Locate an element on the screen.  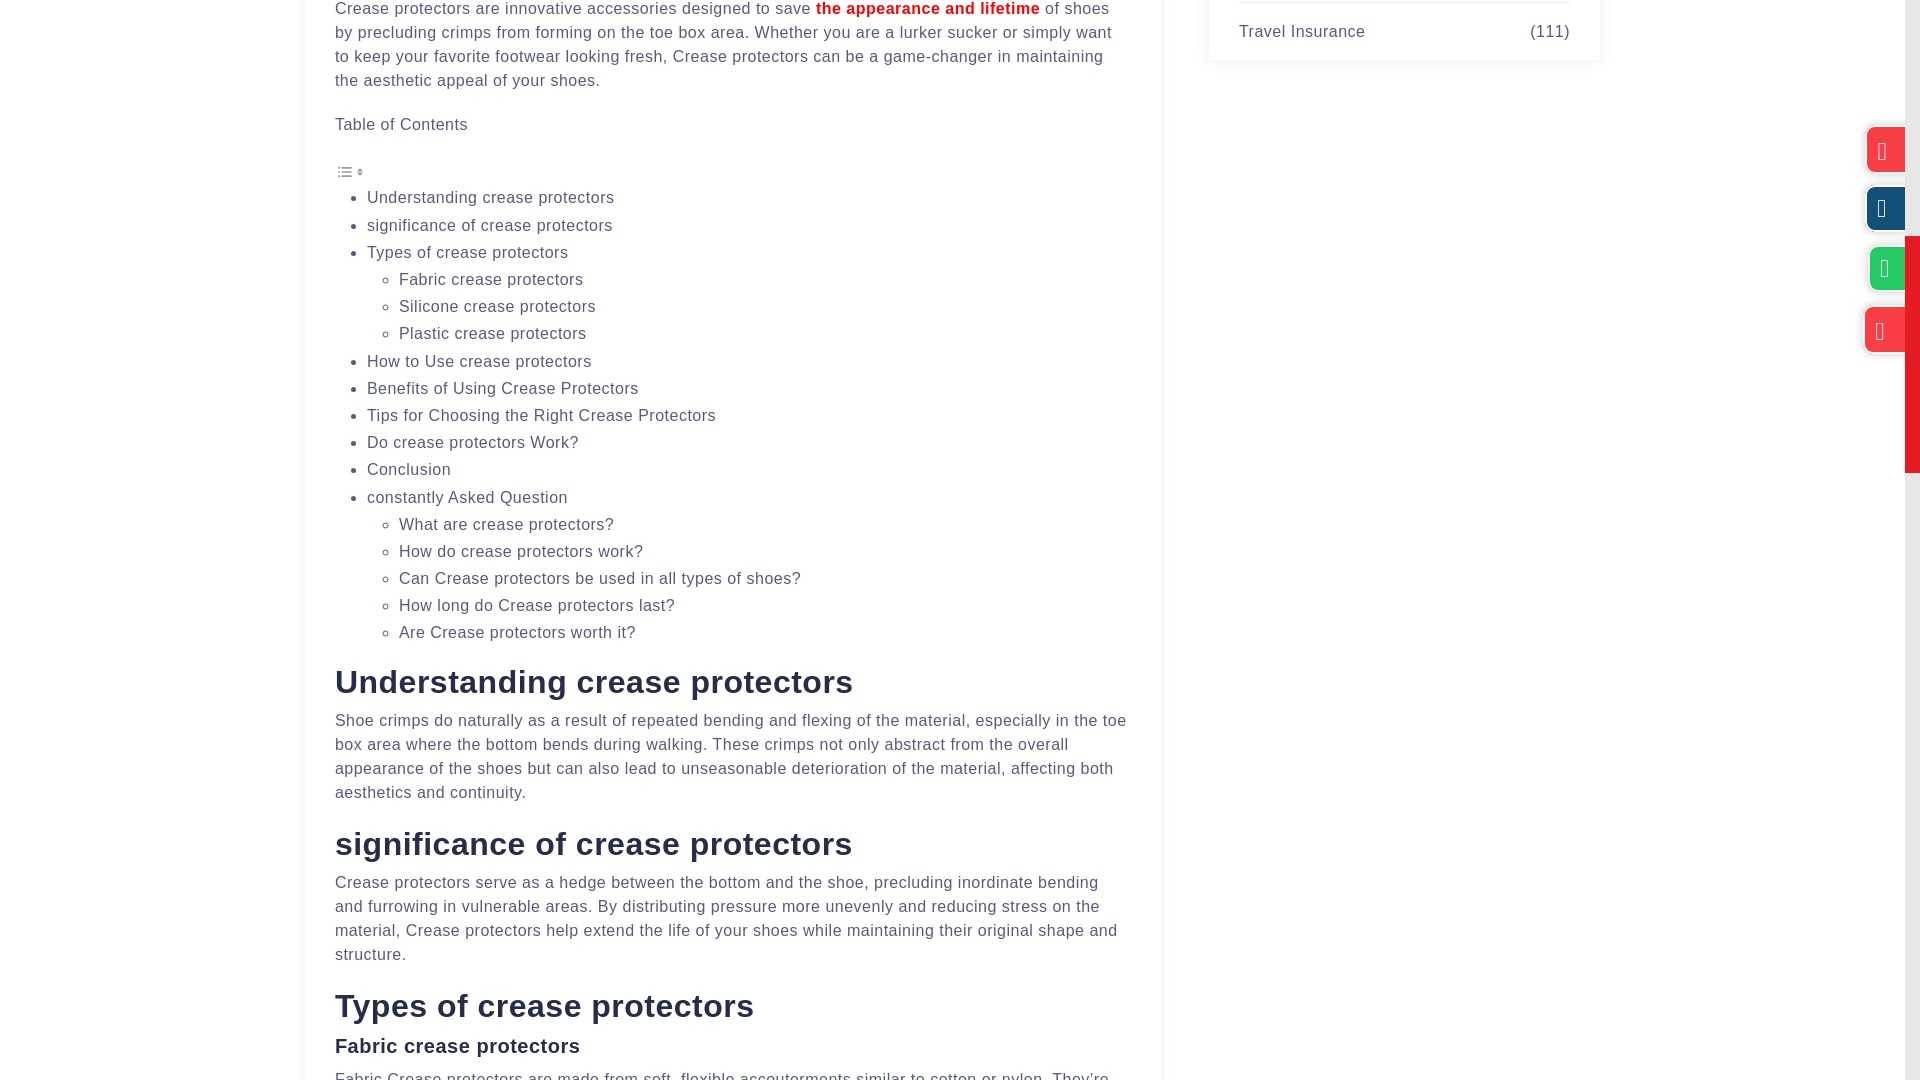
Silicone crease protectors is located at coordinates (497, 306).